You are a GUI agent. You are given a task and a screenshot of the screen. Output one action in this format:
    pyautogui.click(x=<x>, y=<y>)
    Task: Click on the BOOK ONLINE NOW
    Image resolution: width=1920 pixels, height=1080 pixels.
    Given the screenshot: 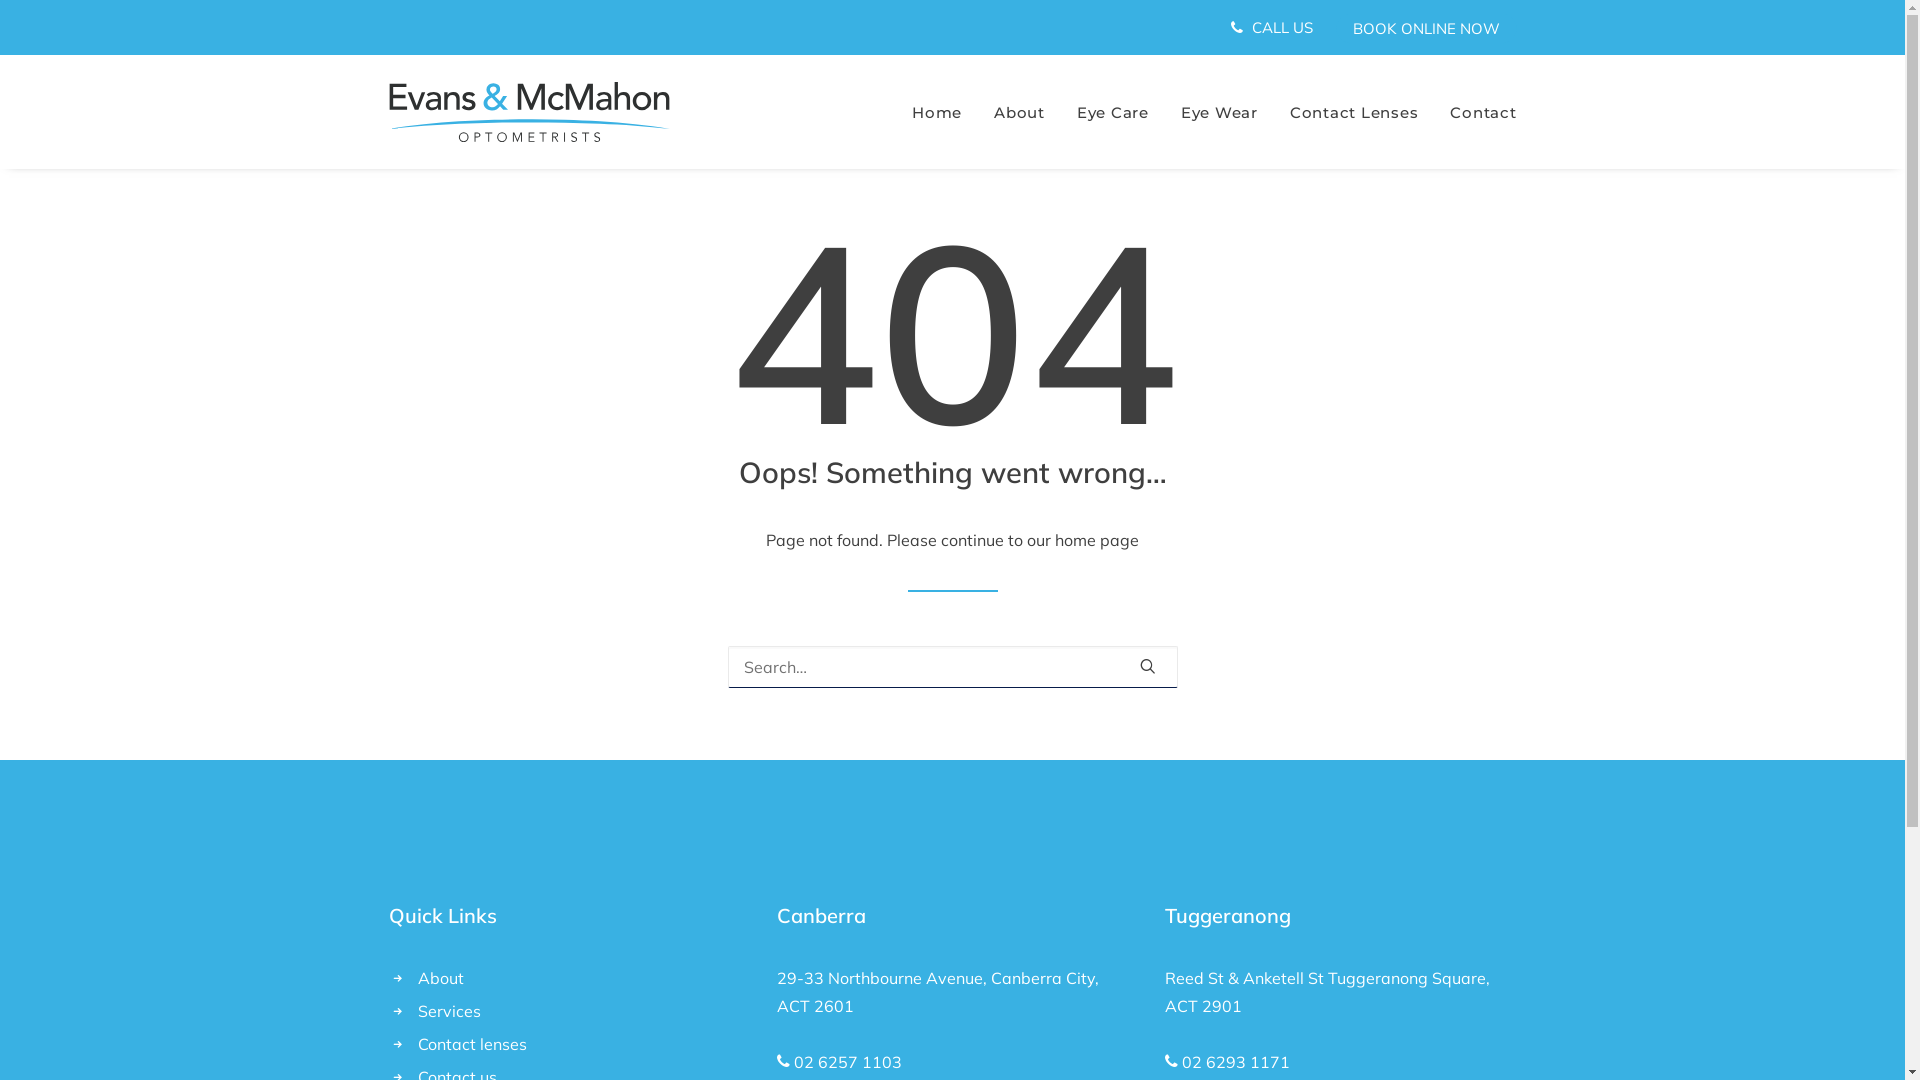 What is the action you would take?
    pyautogui.click(x=1426, y=28)
    